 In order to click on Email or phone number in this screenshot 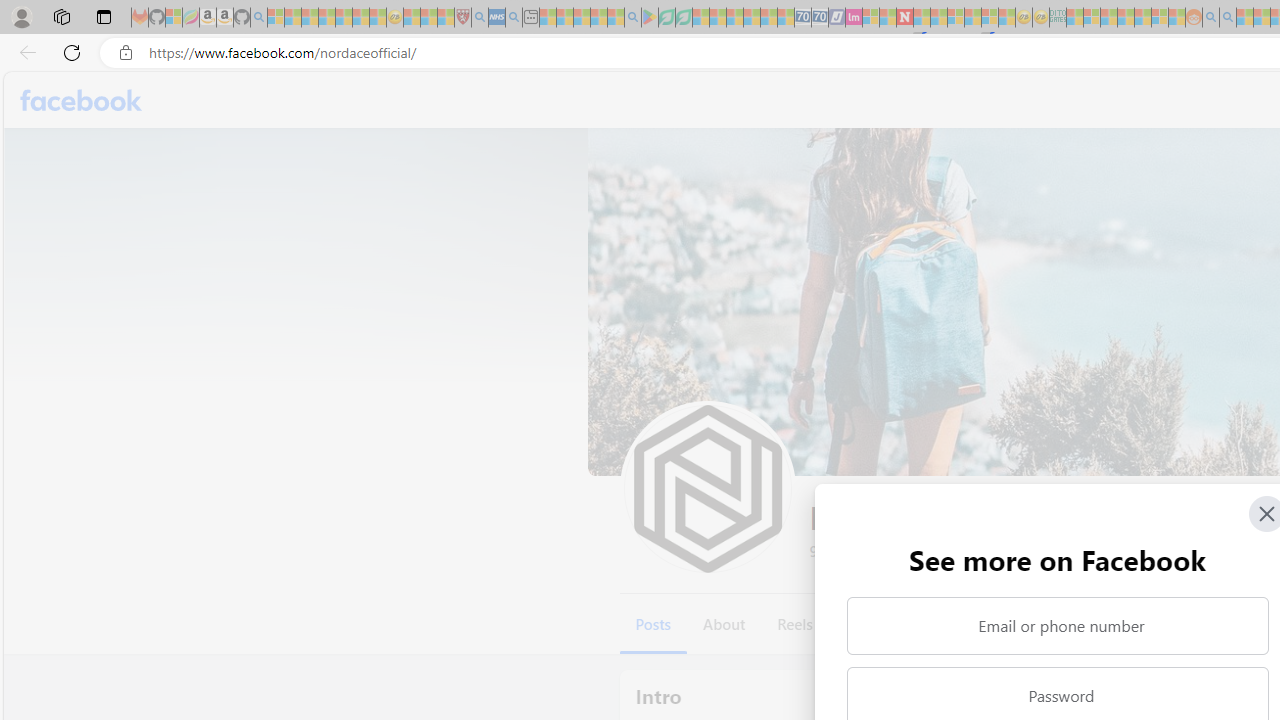, I will do `click(1058, 626)`.